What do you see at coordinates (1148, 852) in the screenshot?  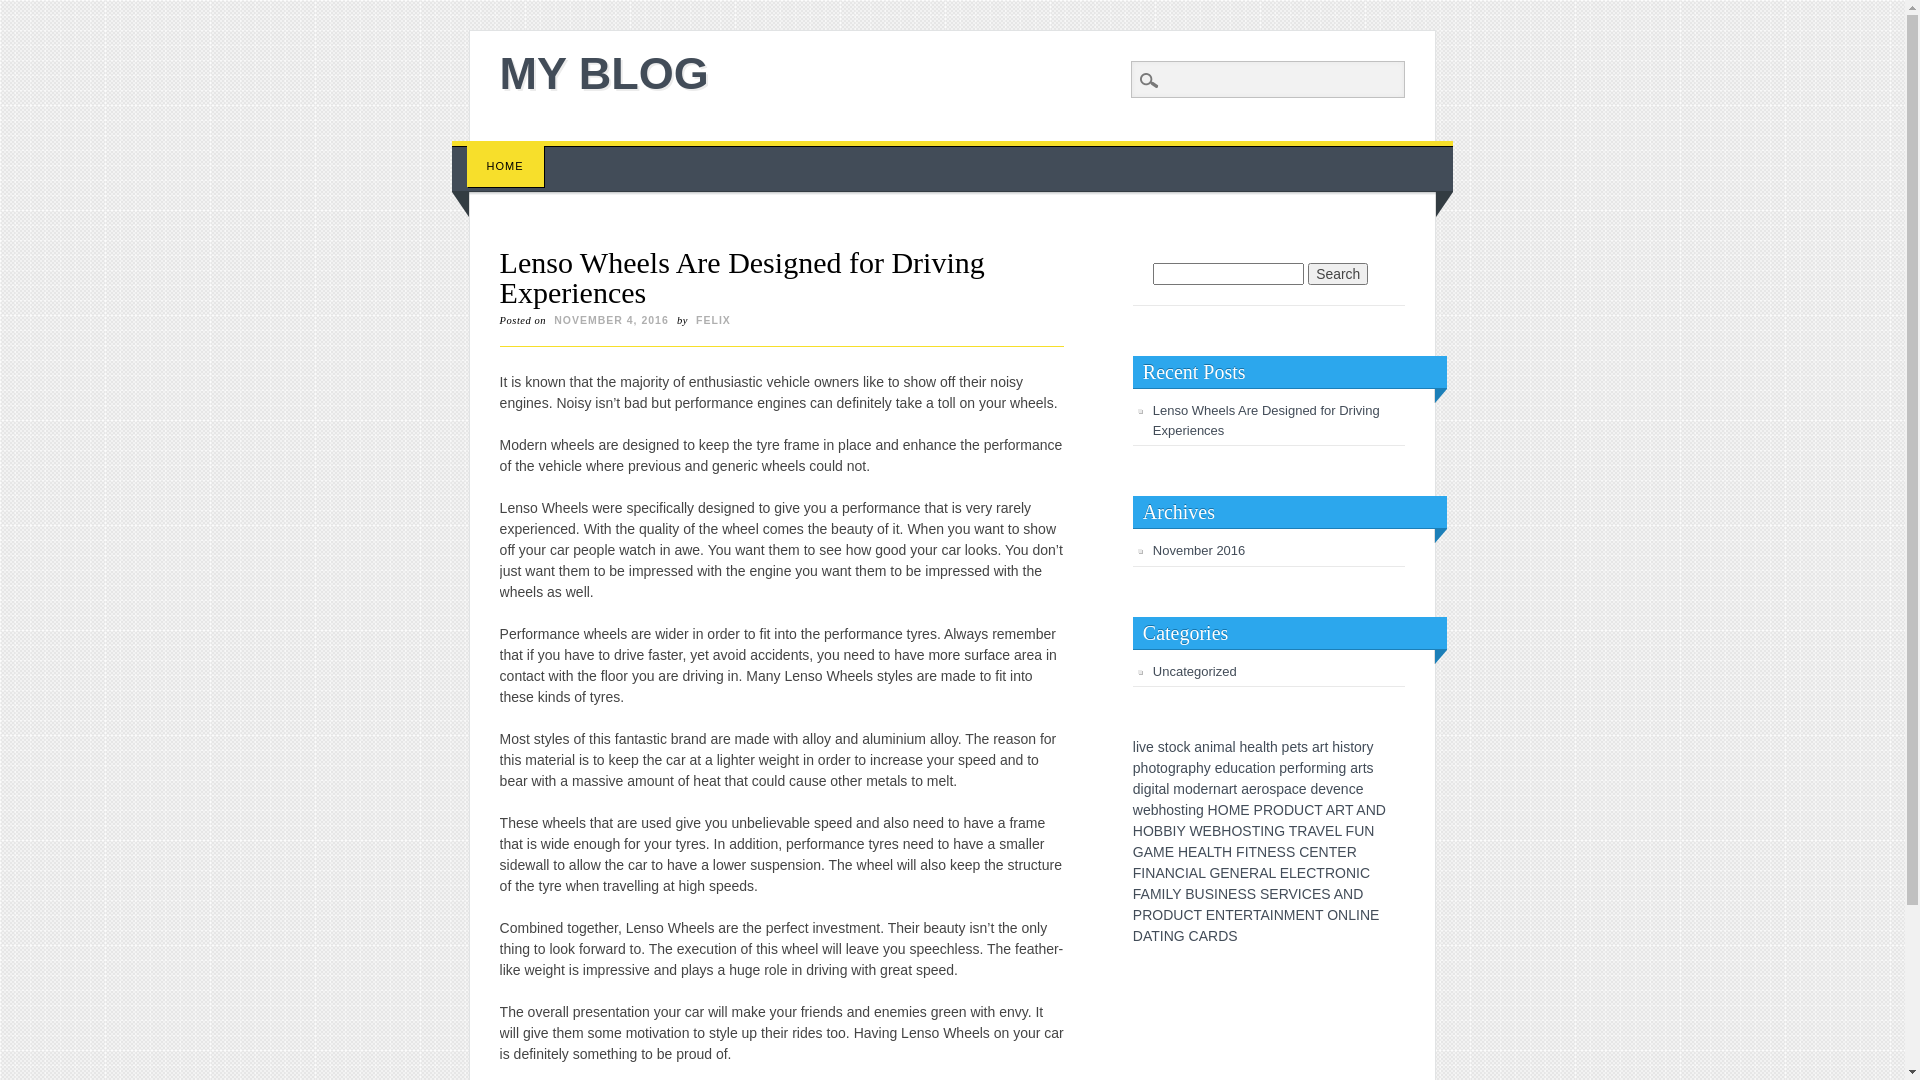 I see `A` at bounding box center [1148, 852].